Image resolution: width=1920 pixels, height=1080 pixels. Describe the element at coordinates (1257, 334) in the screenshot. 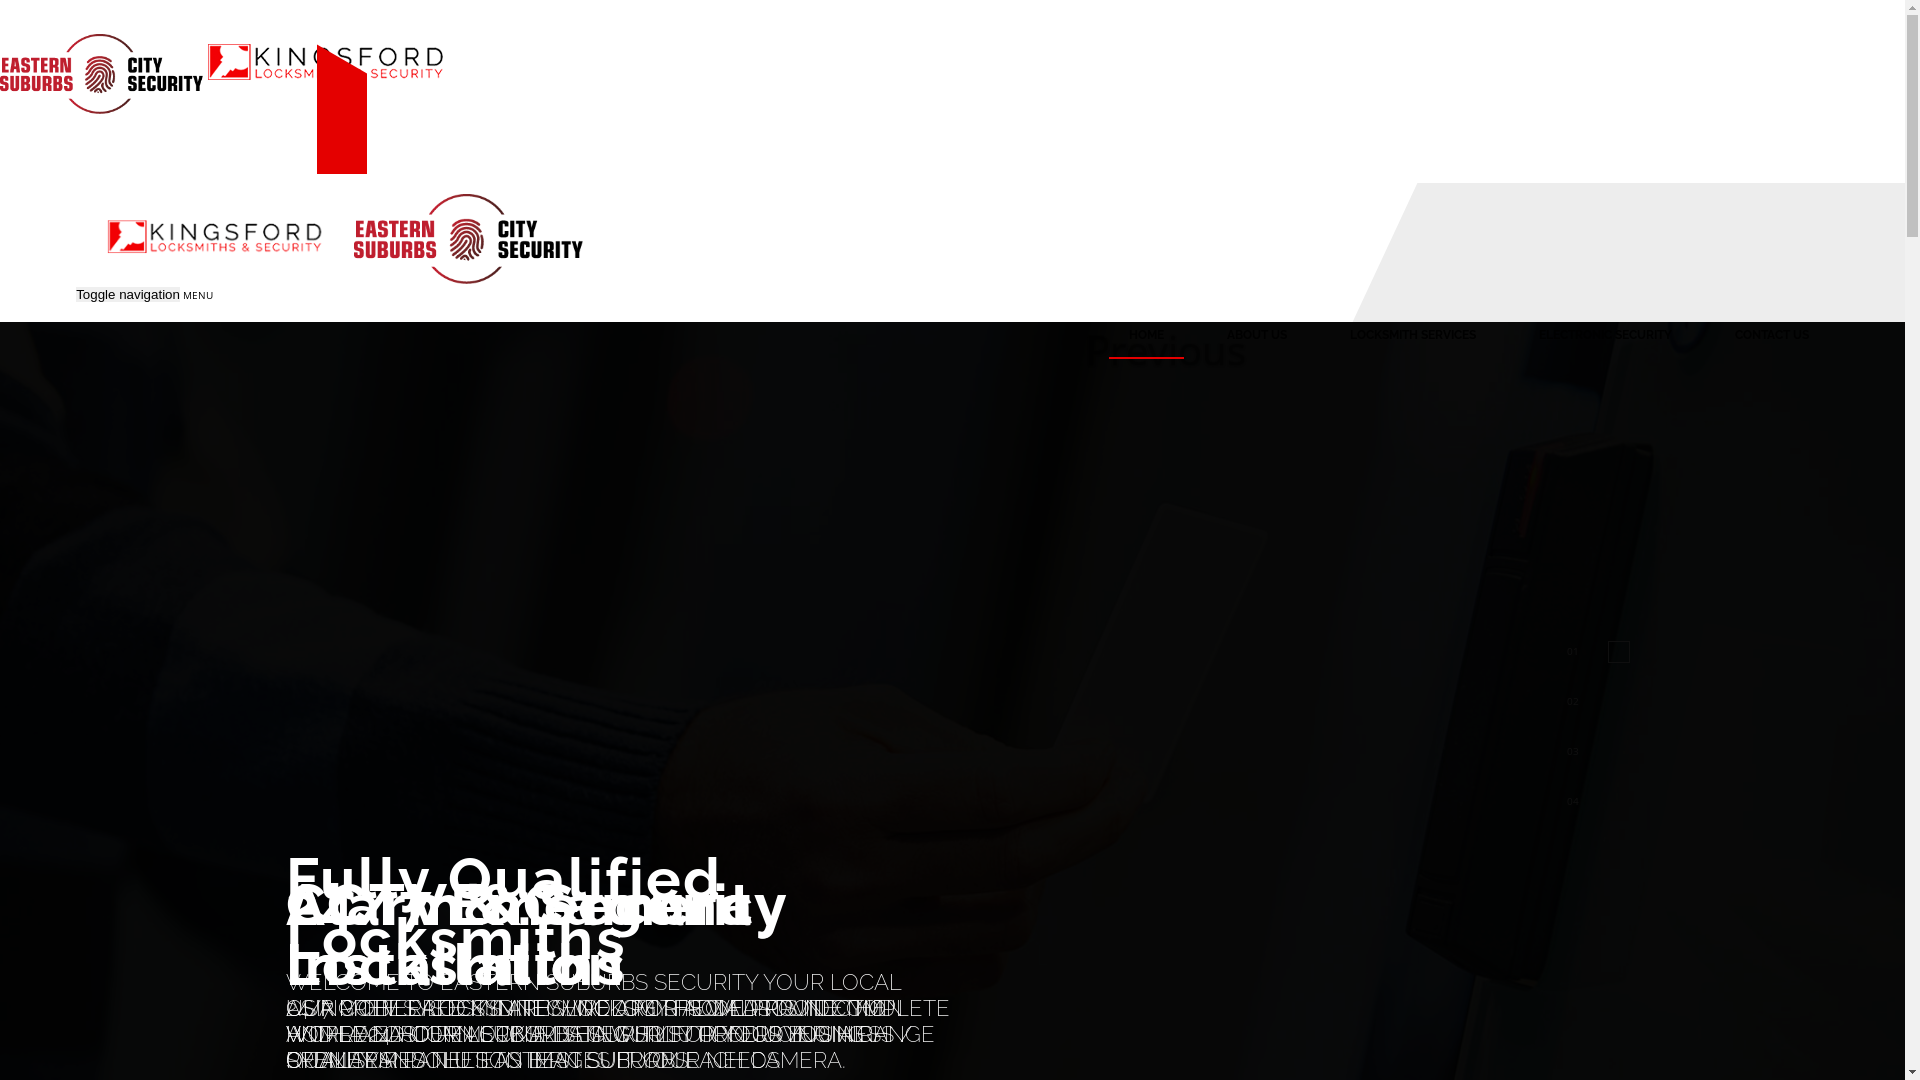

I see `ABOUT US` at that location.